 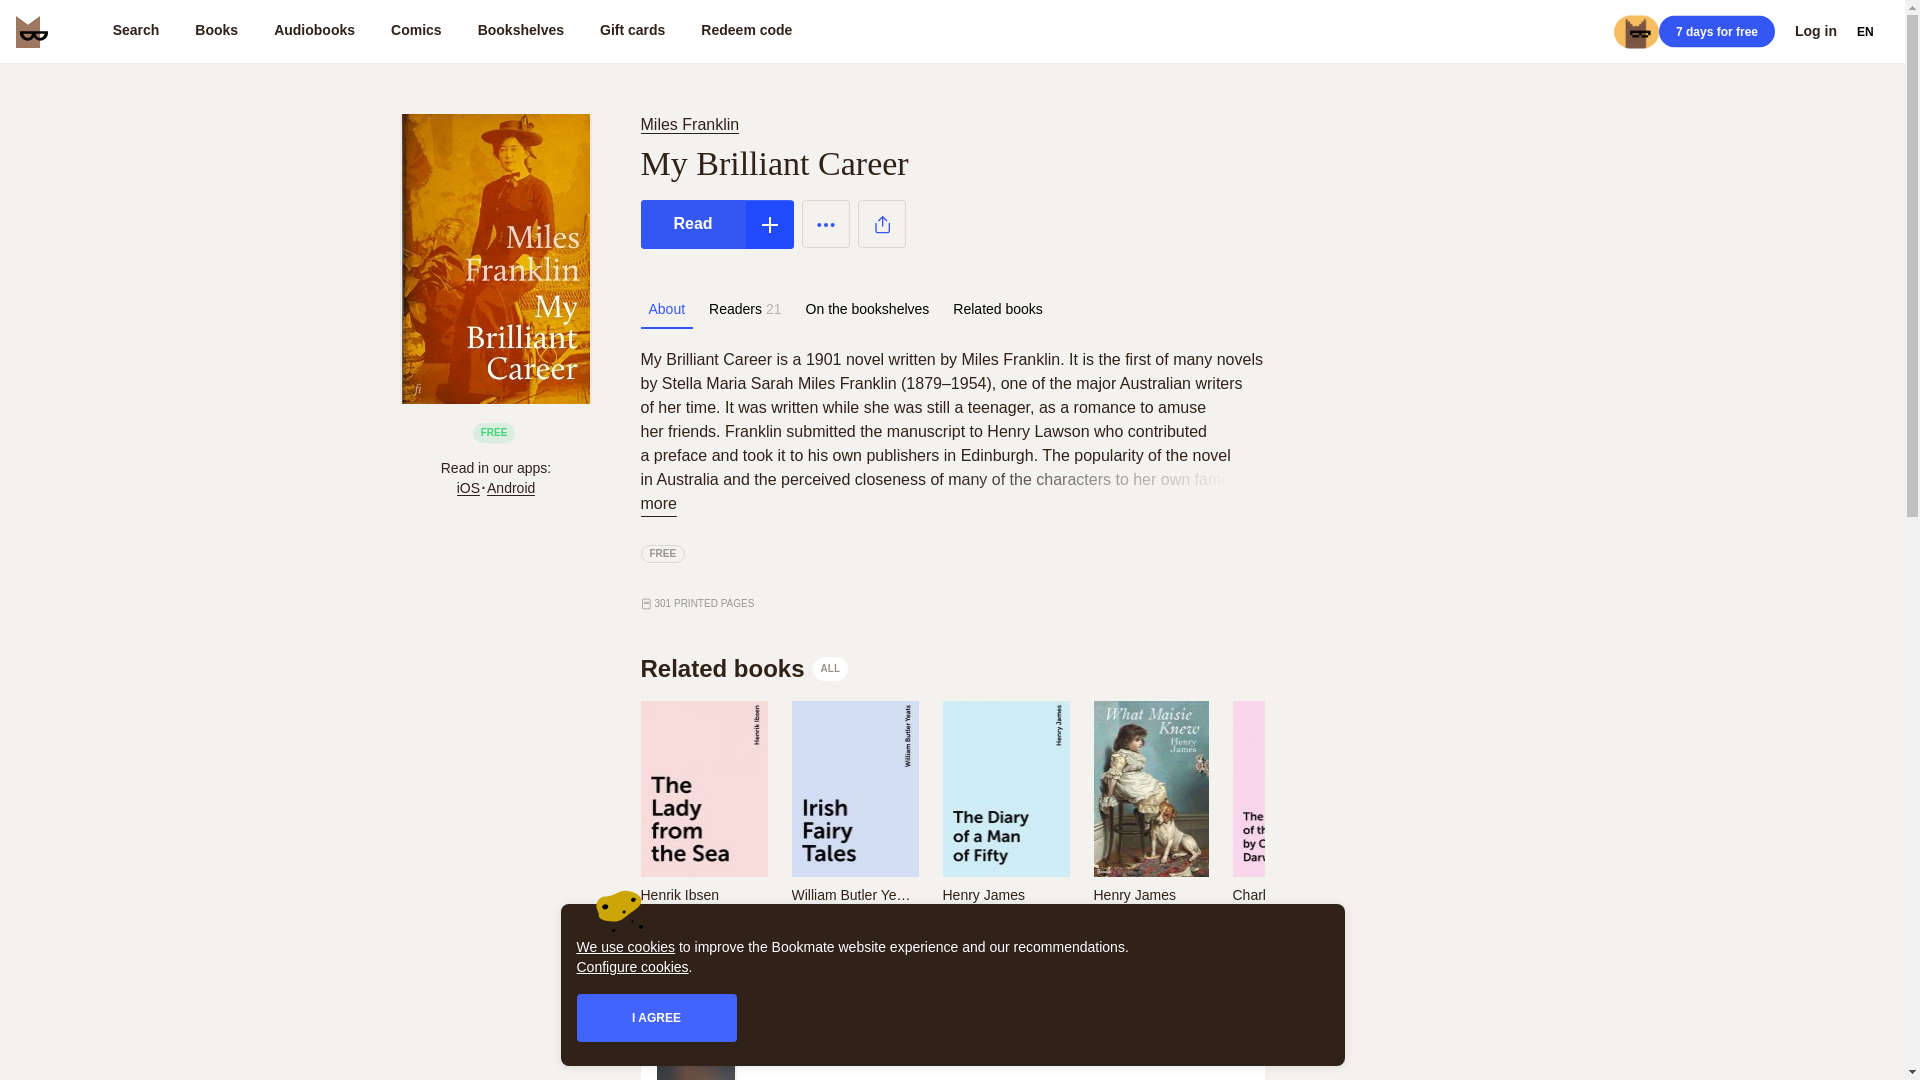 I want to click on We use cookies, so click(x=626, y=946).